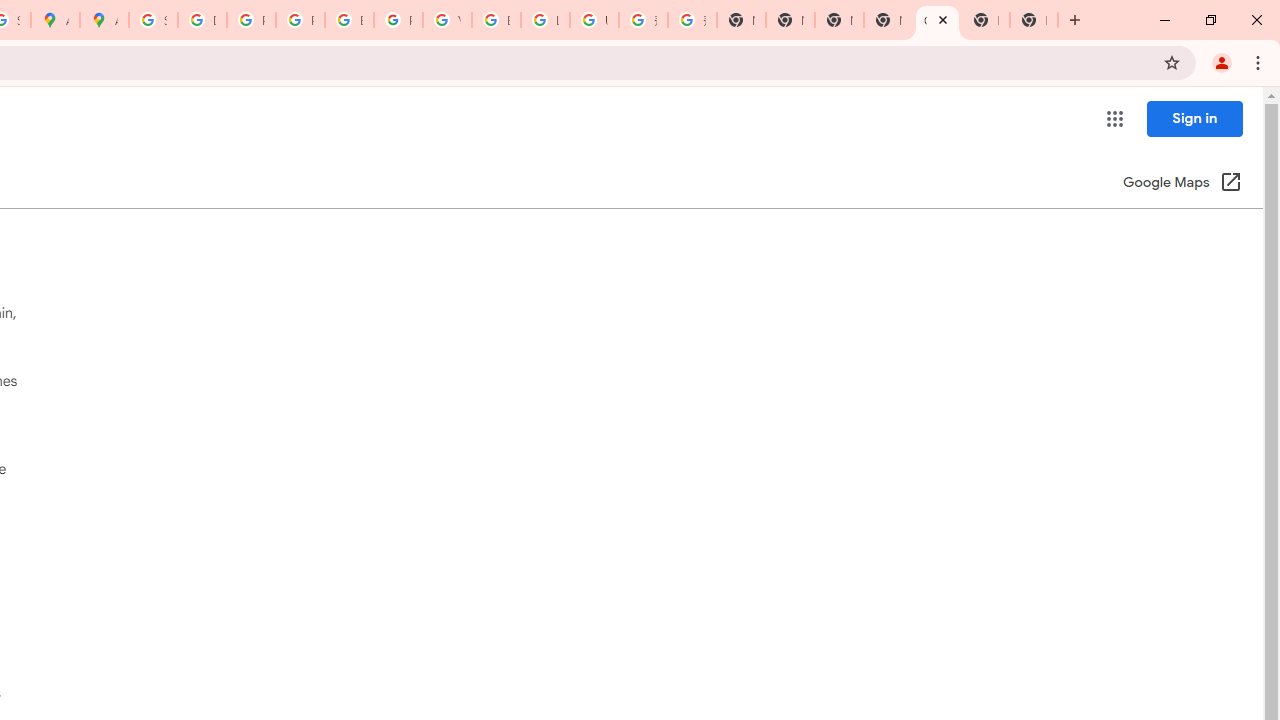  Describe the element at coordinates (1182, 184) in the screenshot. I see `Google Maps (Open in a new window)` at that location.